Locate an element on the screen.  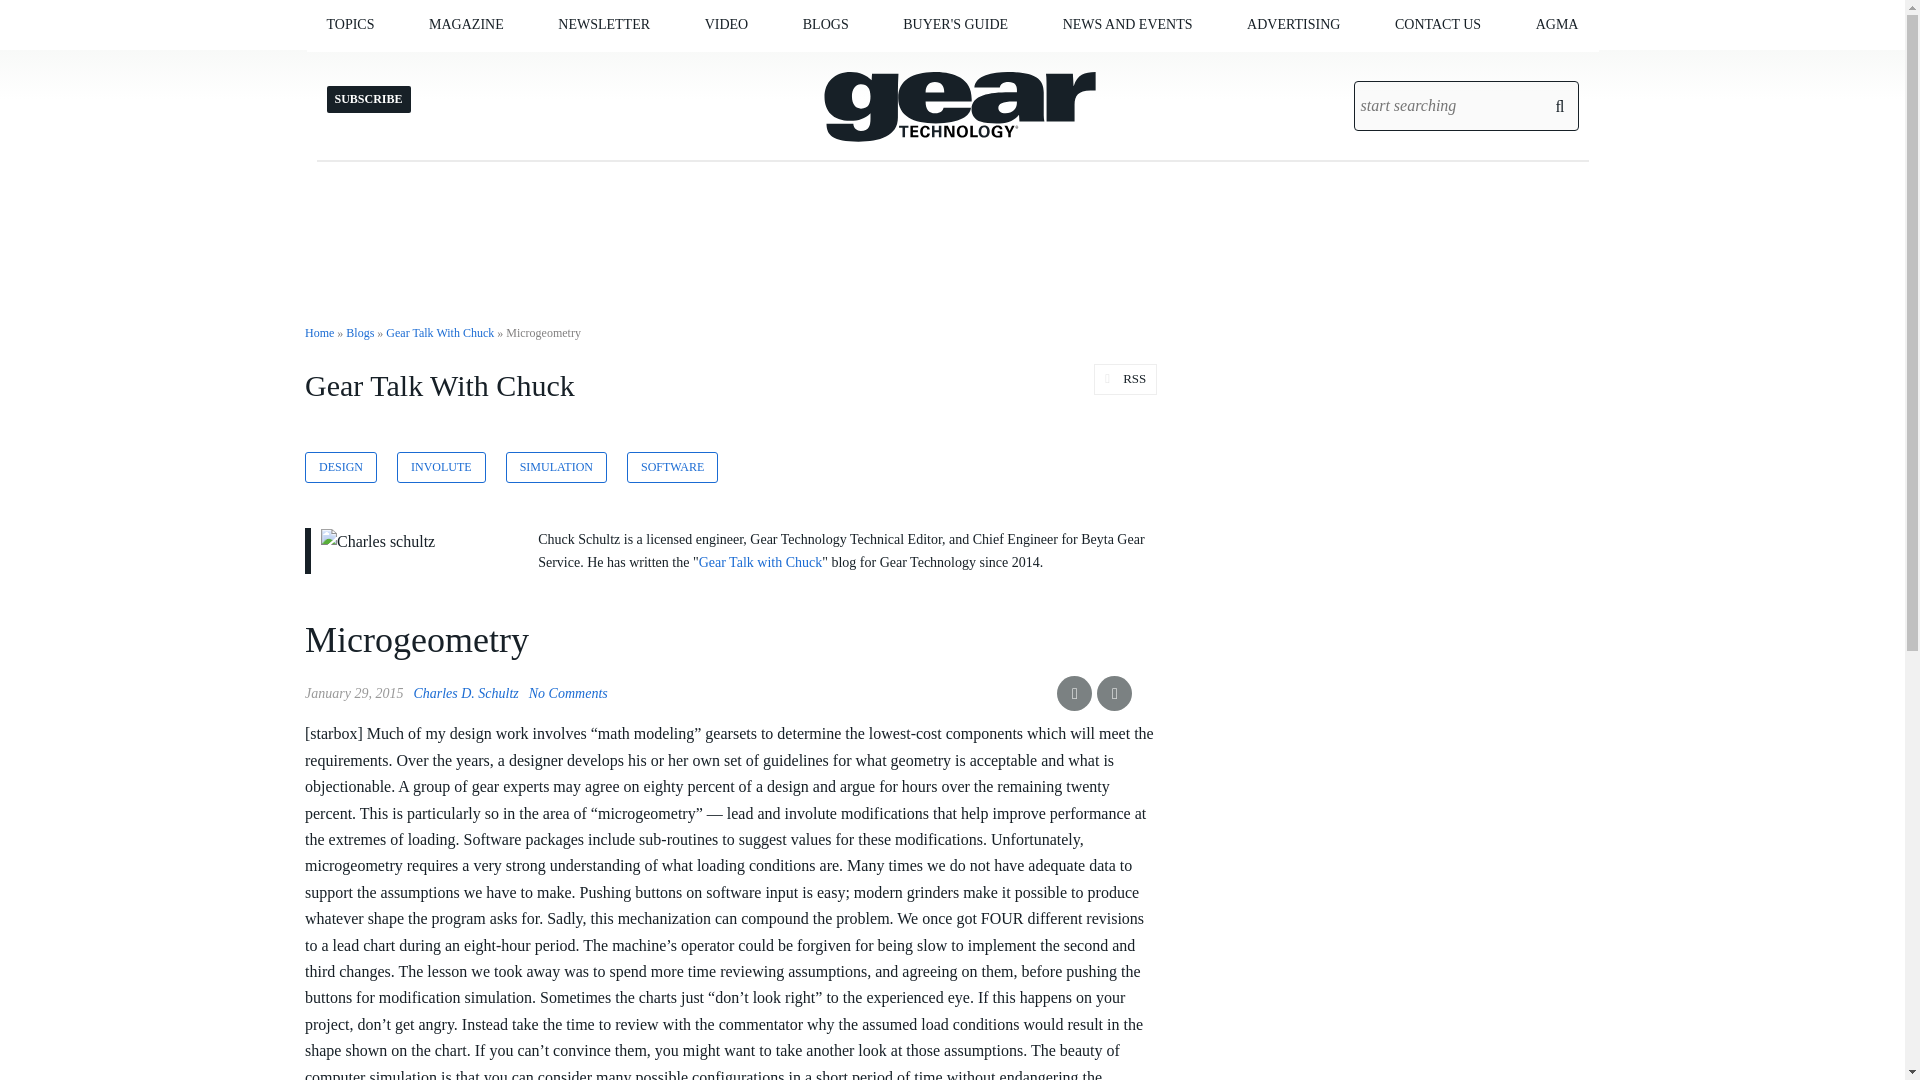
INSPECTION is located at coordinates (441, 66).